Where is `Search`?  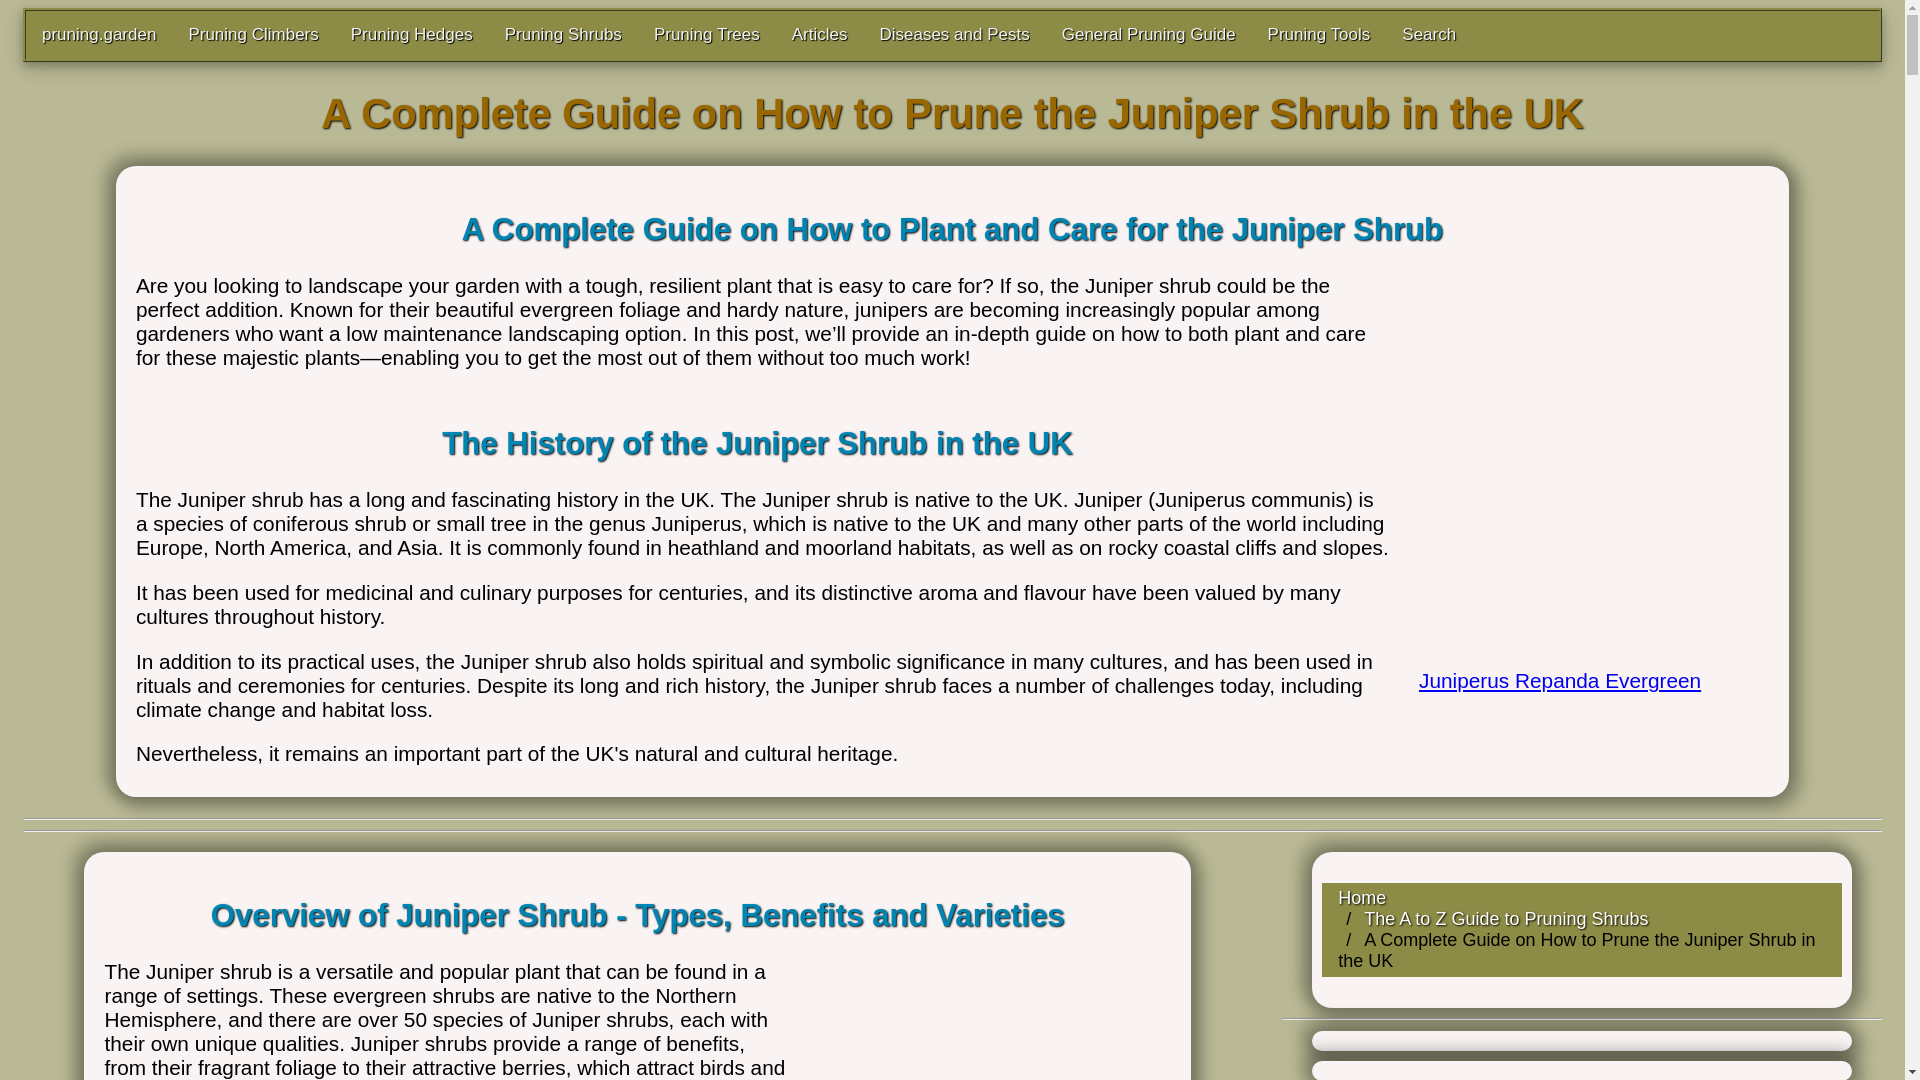
Search is located at coordinates (1429, 34).